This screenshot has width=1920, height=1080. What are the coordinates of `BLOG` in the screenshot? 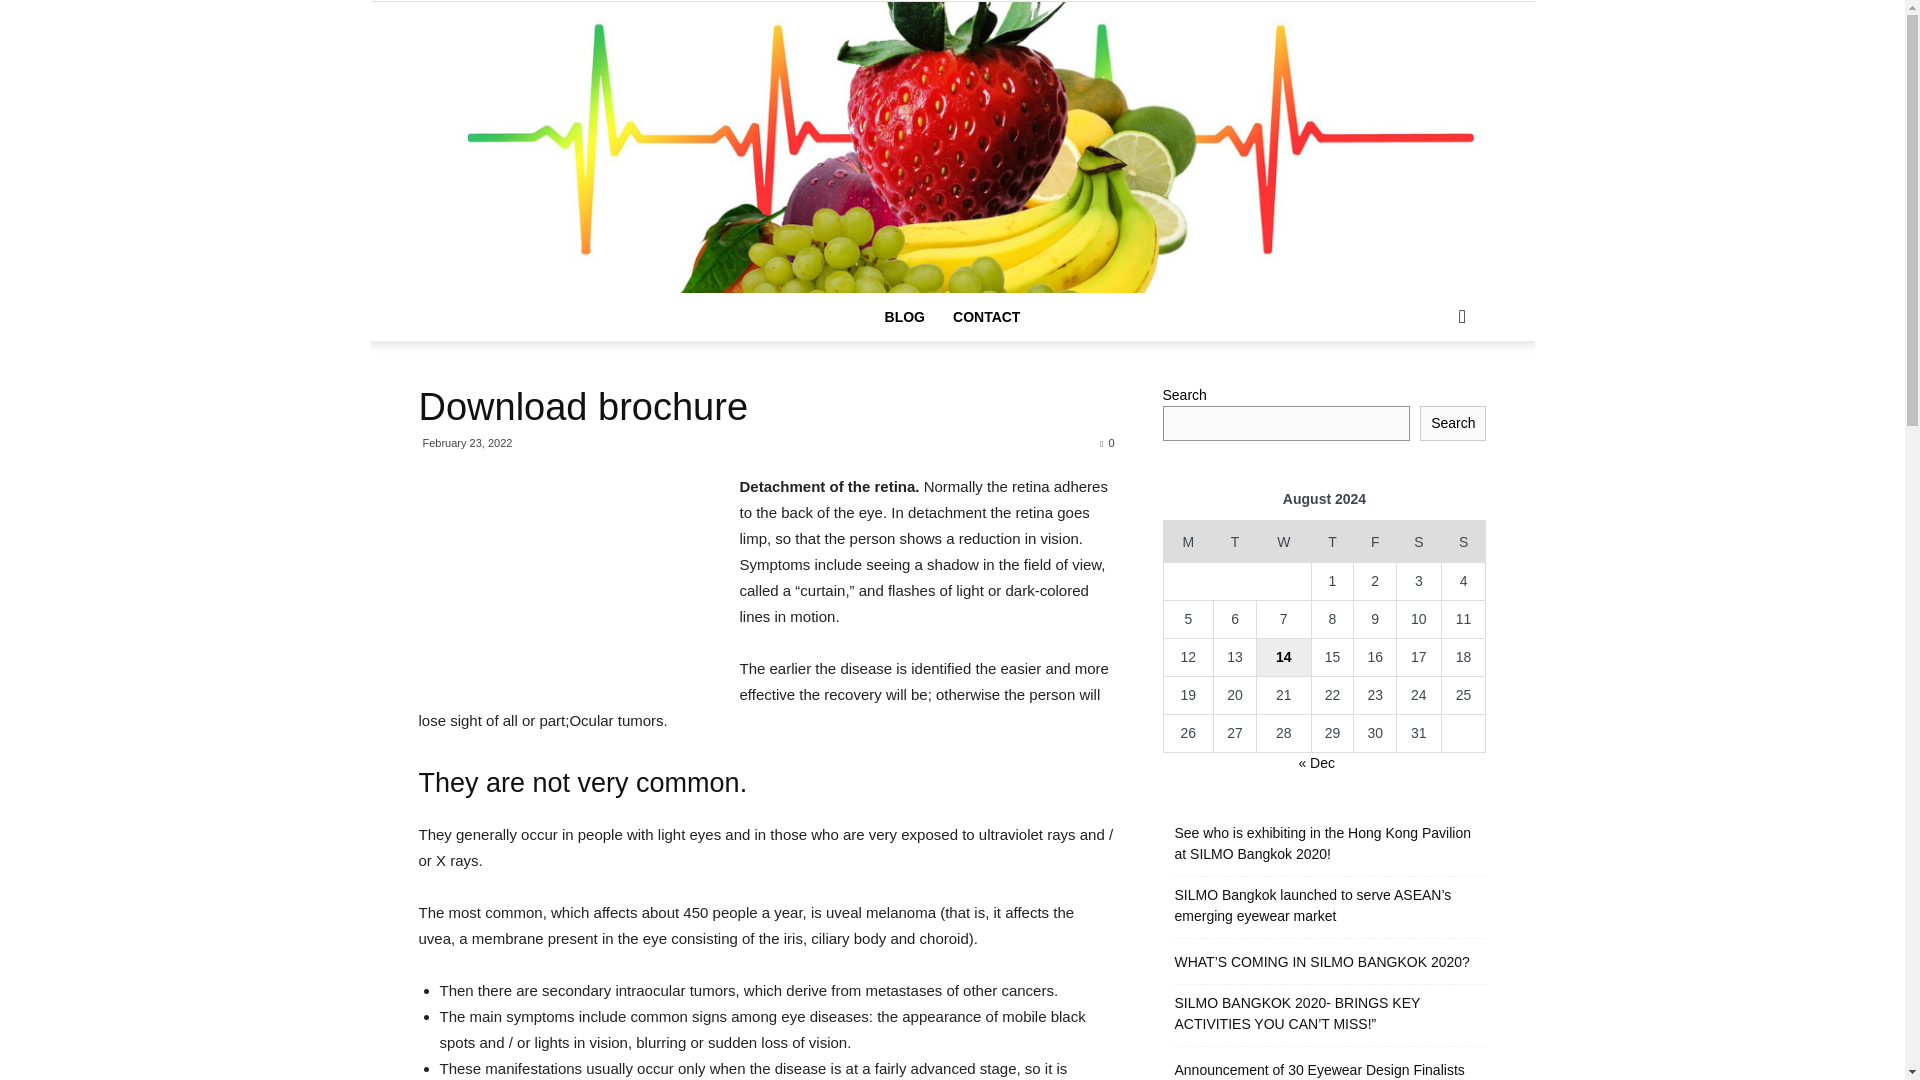 It's located at (904, 316).